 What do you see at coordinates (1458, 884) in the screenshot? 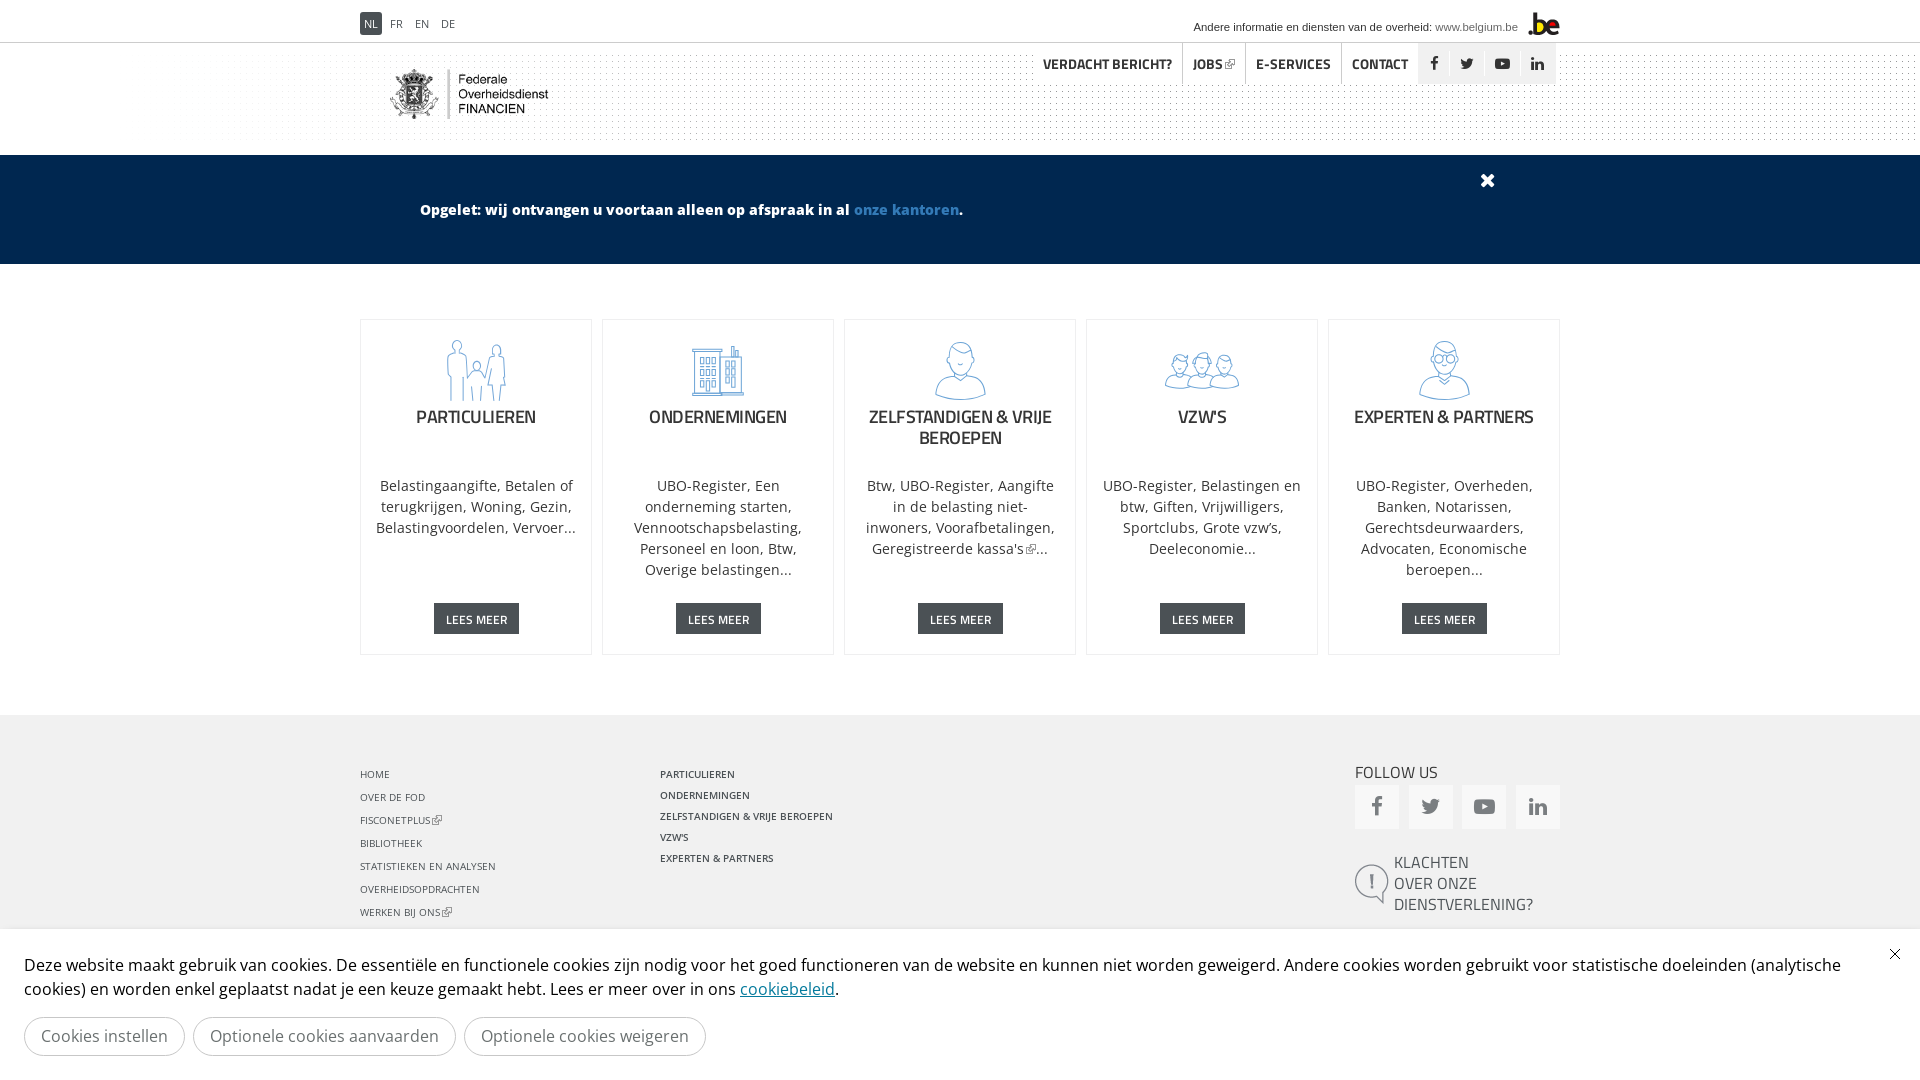
I see `KLACHTEN
OVER ONZE DIENSTVERLENING?` at bounding box center [1458, 884].